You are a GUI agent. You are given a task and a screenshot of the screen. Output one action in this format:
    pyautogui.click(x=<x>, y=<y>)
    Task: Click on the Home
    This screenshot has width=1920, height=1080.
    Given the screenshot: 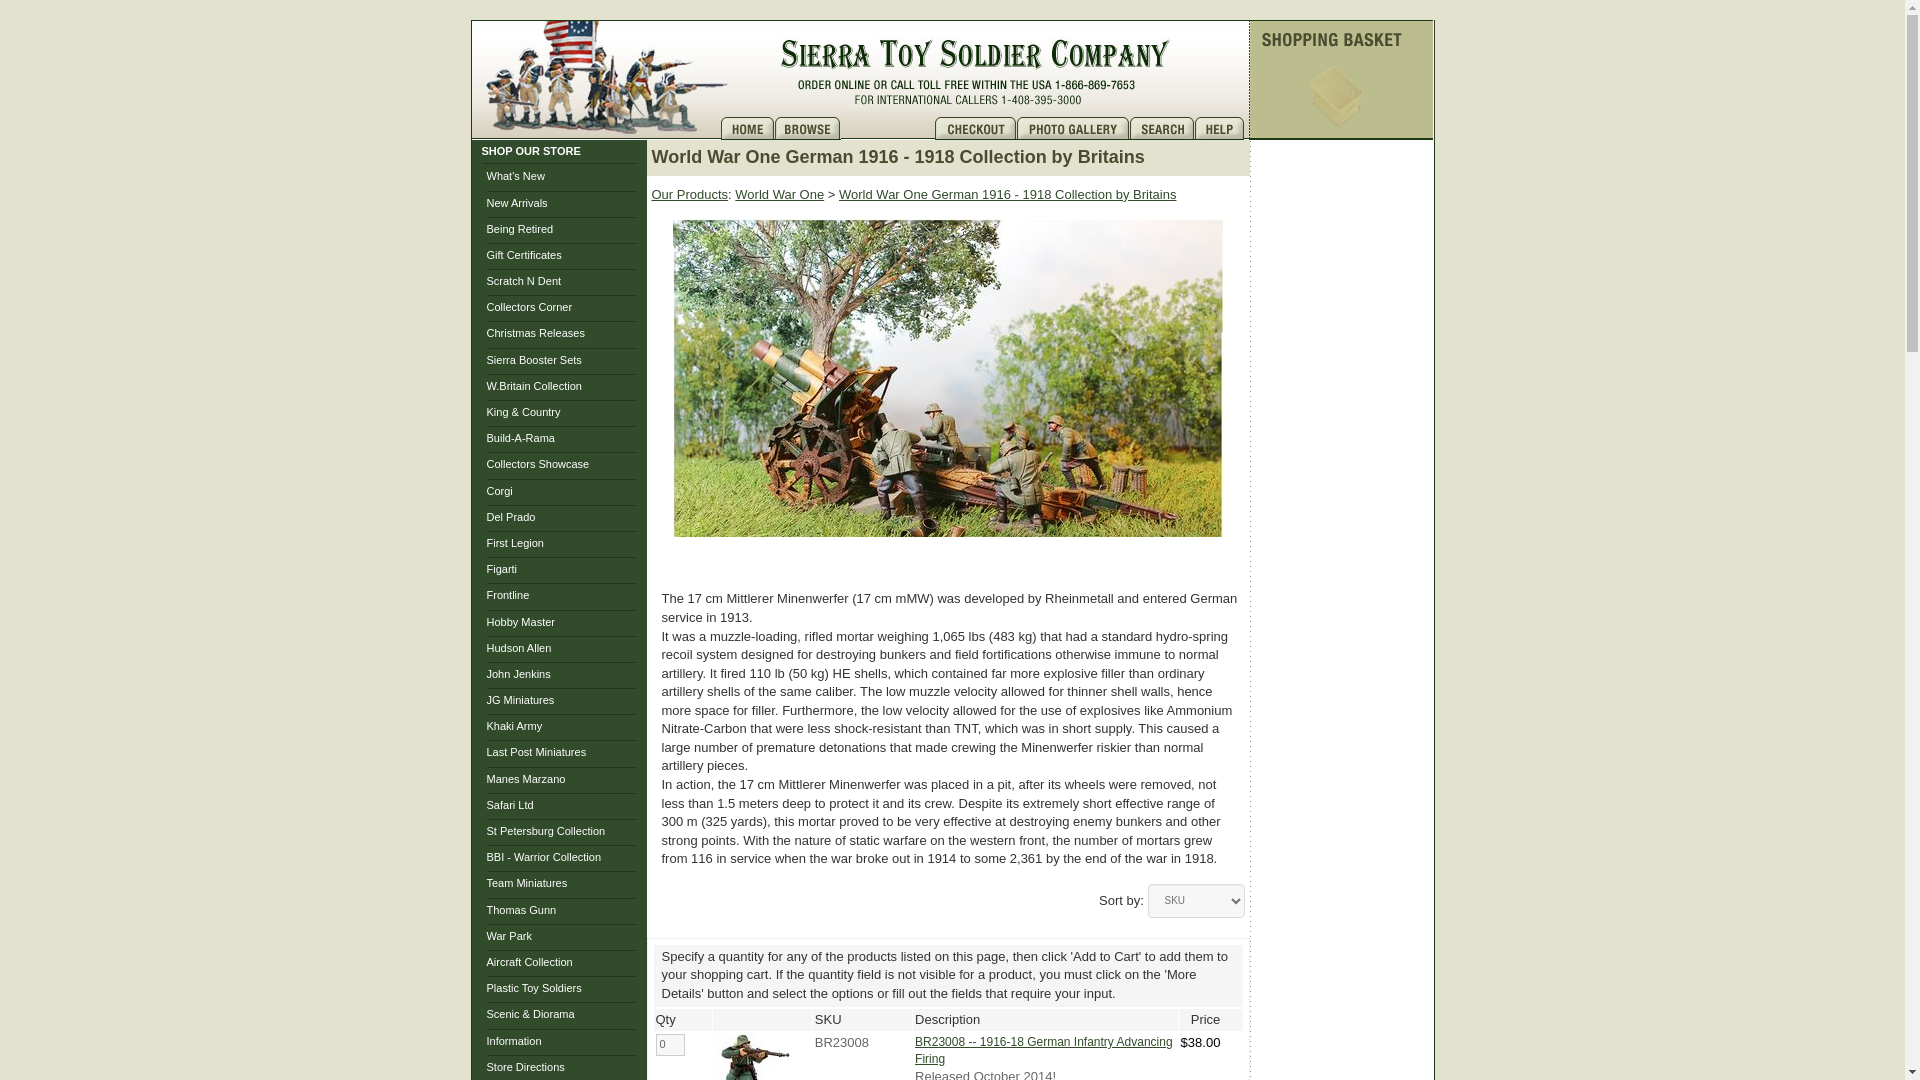 What is the action you would take?
    pyautogui.click(x=746, y=128)
    